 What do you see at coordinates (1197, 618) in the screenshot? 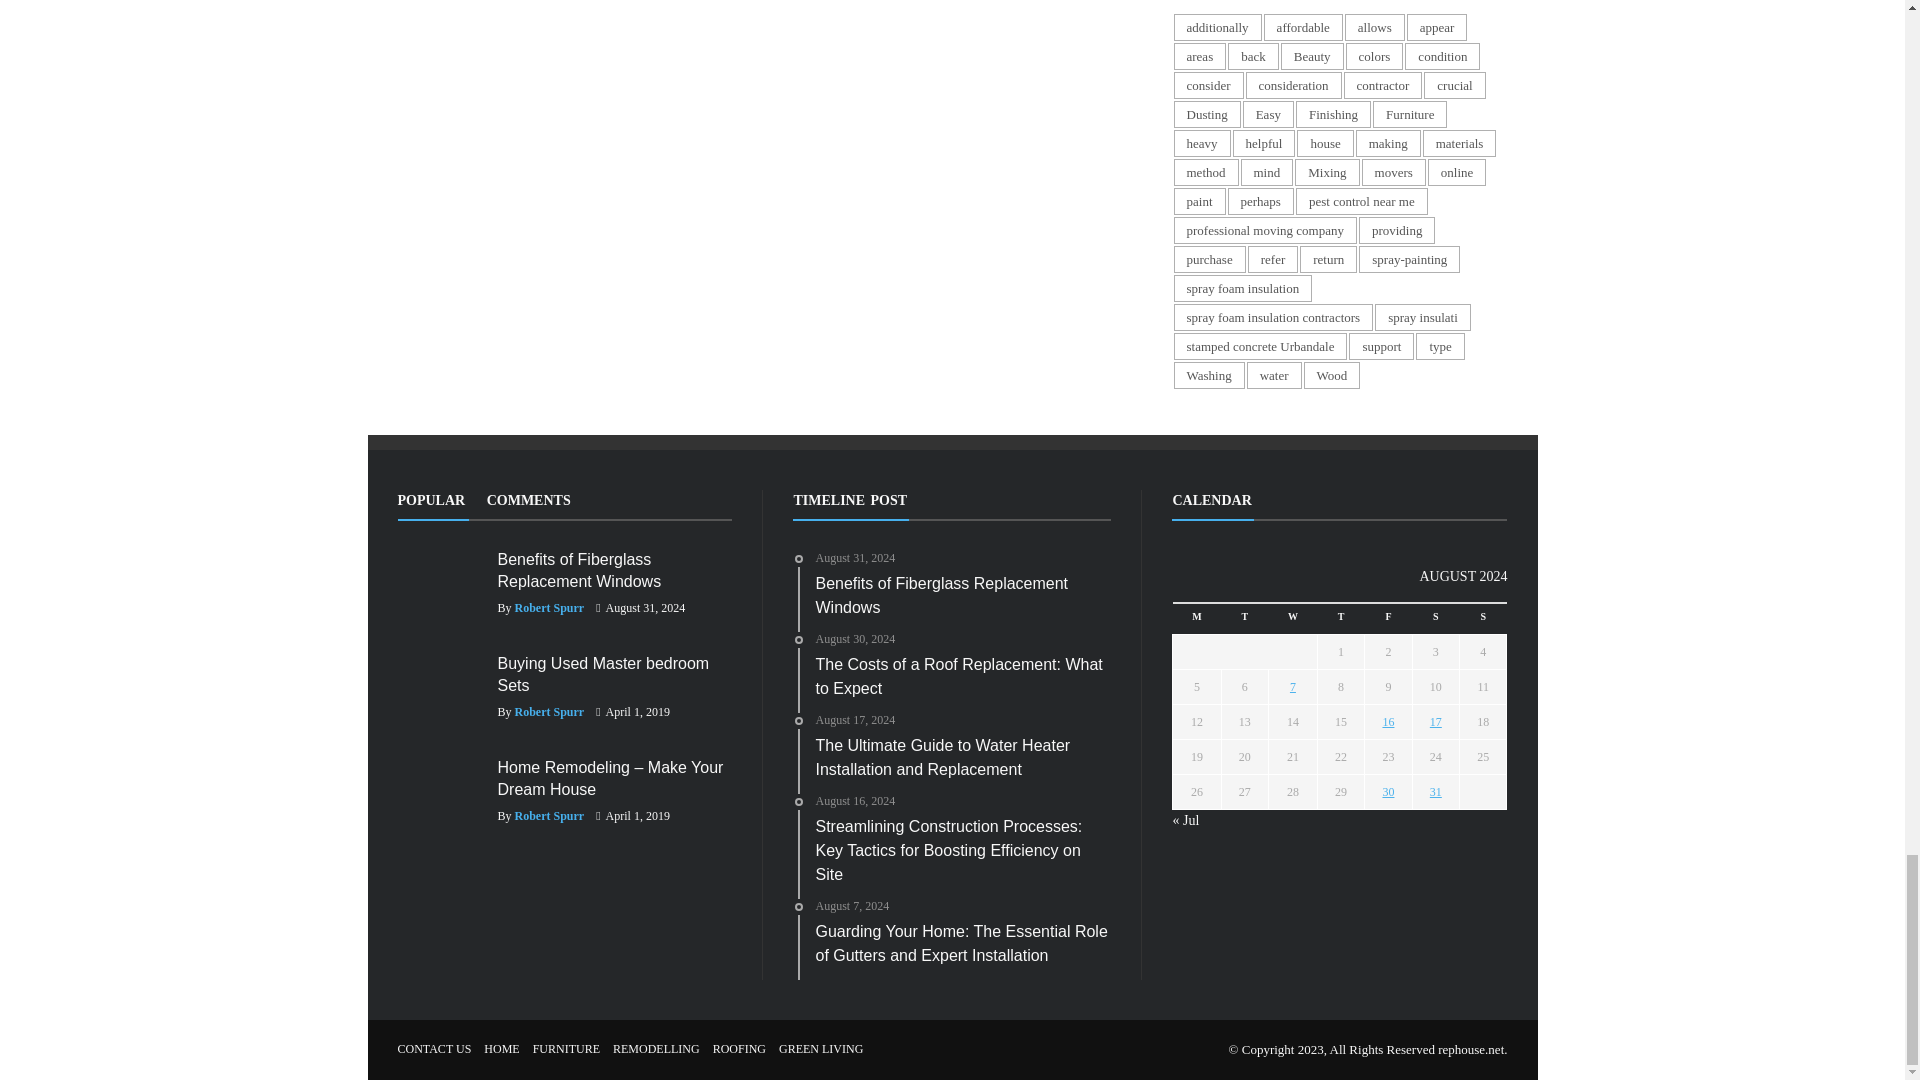
I see `Monday` at bounding box center [1197, 618].